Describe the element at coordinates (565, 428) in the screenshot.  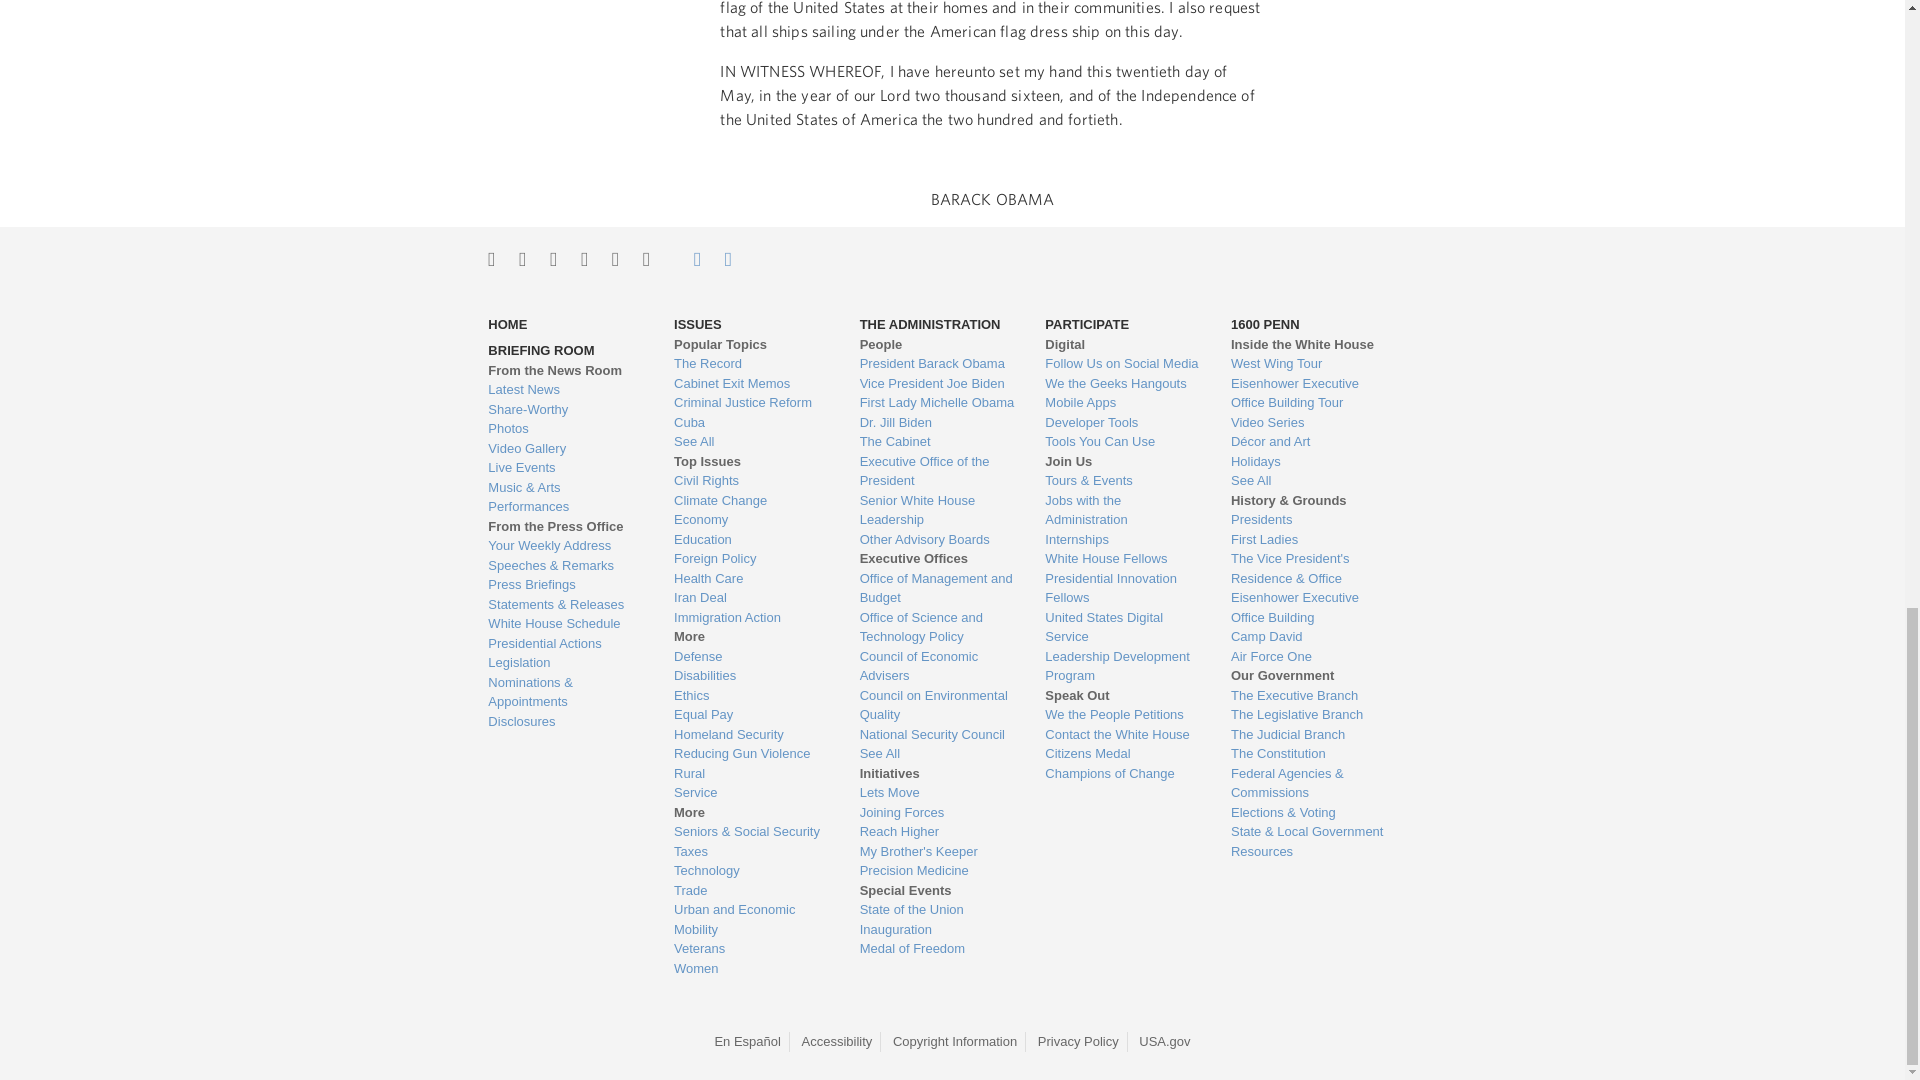
I see `View the photo of the day and other galleries` at that location.